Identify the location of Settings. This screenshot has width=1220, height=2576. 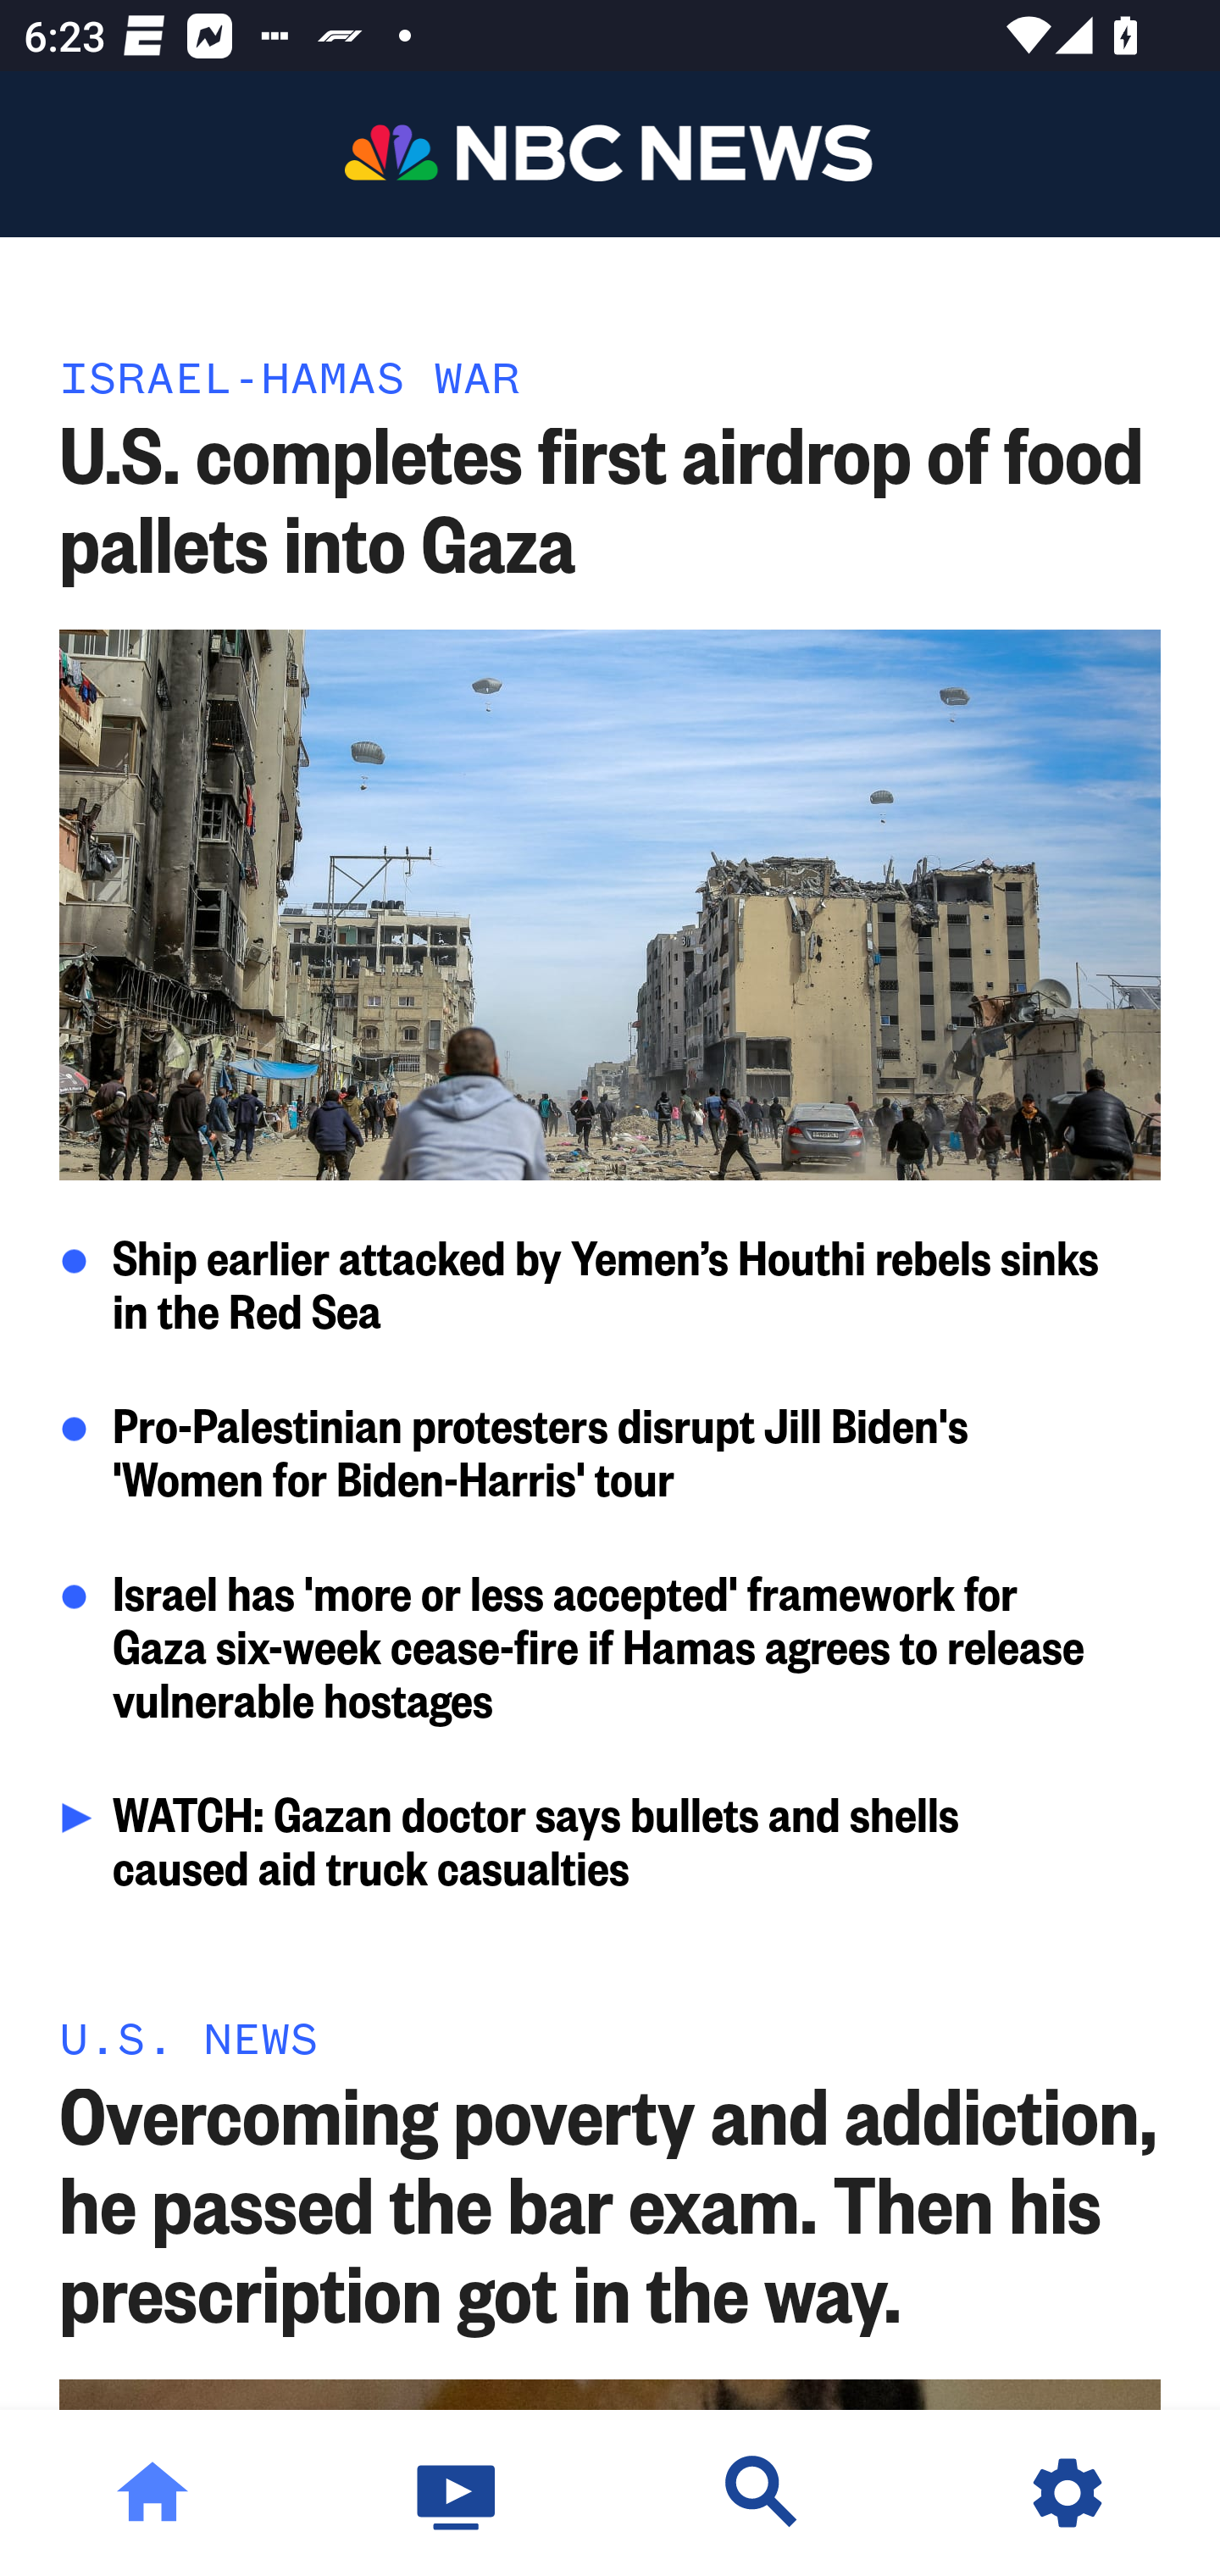
(1067, 2493).